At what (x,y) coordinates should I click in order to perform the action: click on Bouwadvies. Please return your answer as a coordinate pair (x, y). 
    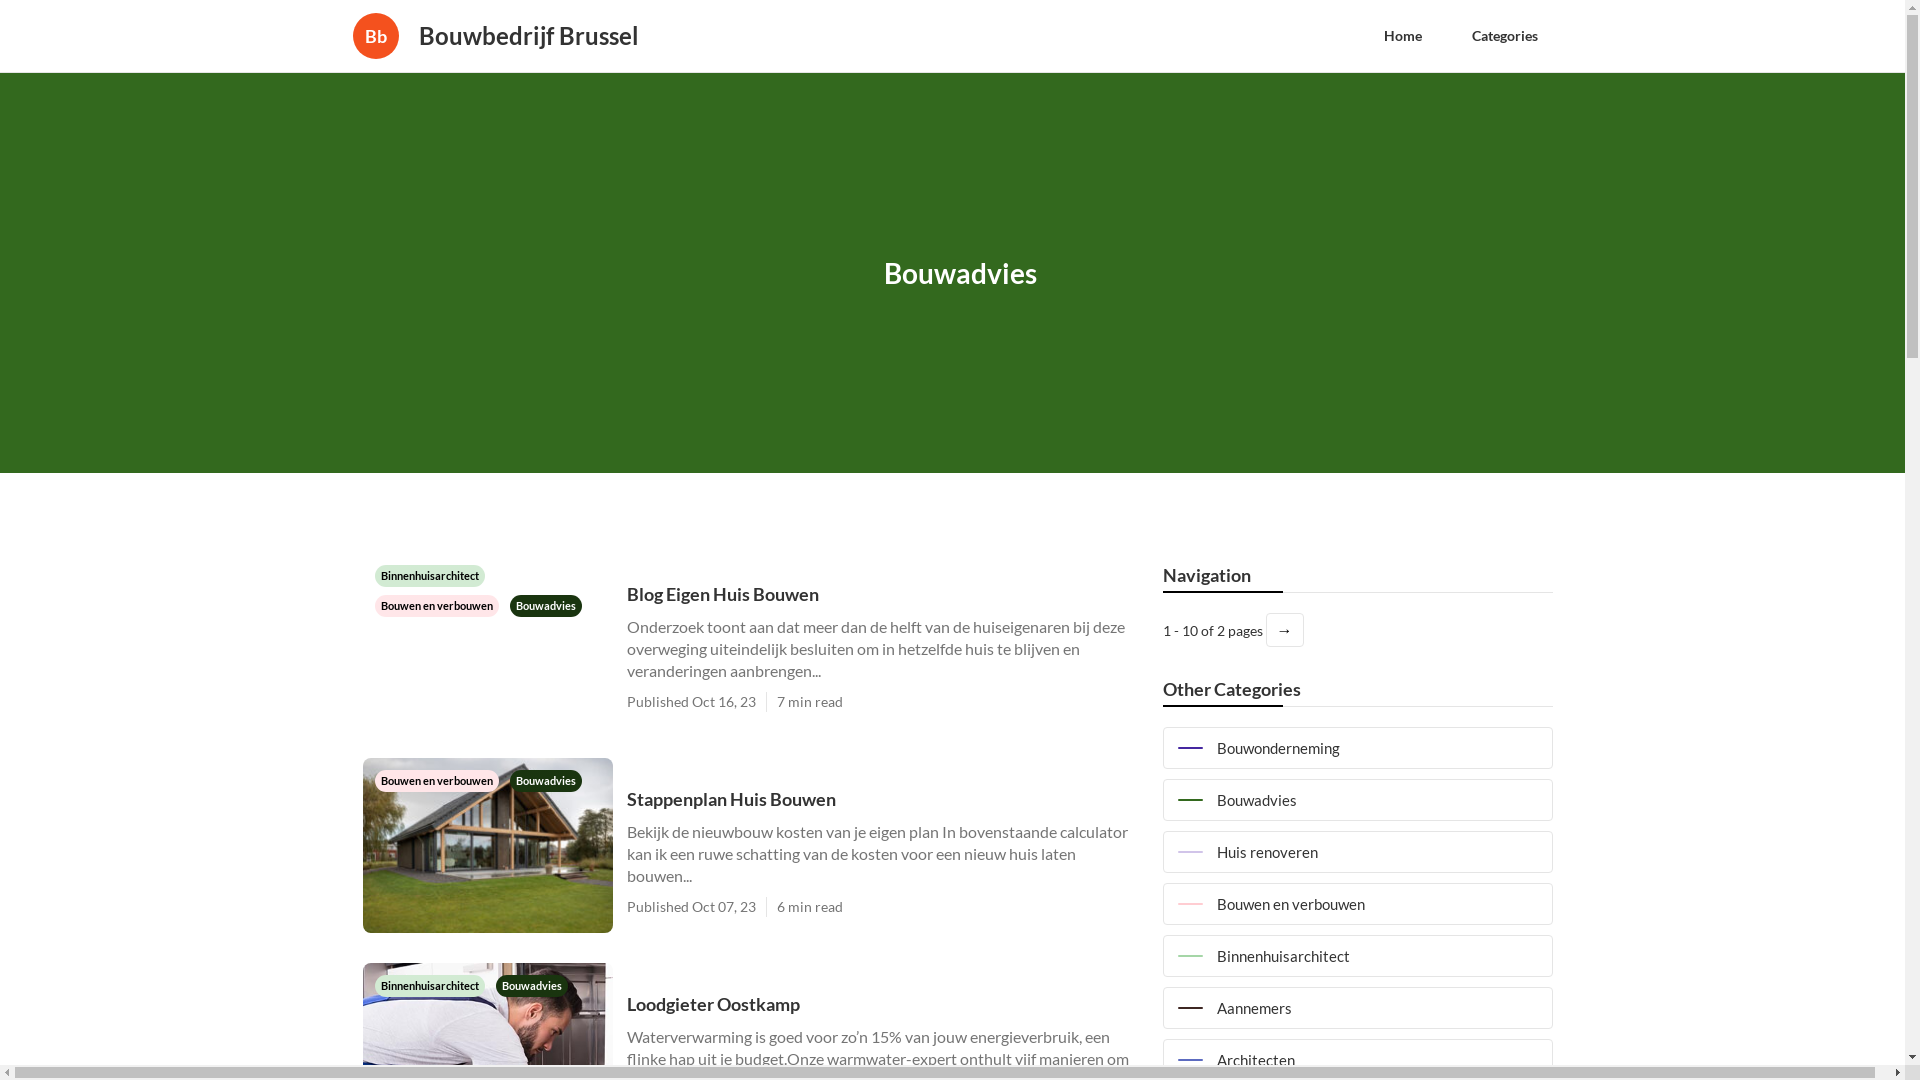
    Looking at the image, I should click on (532, 984).